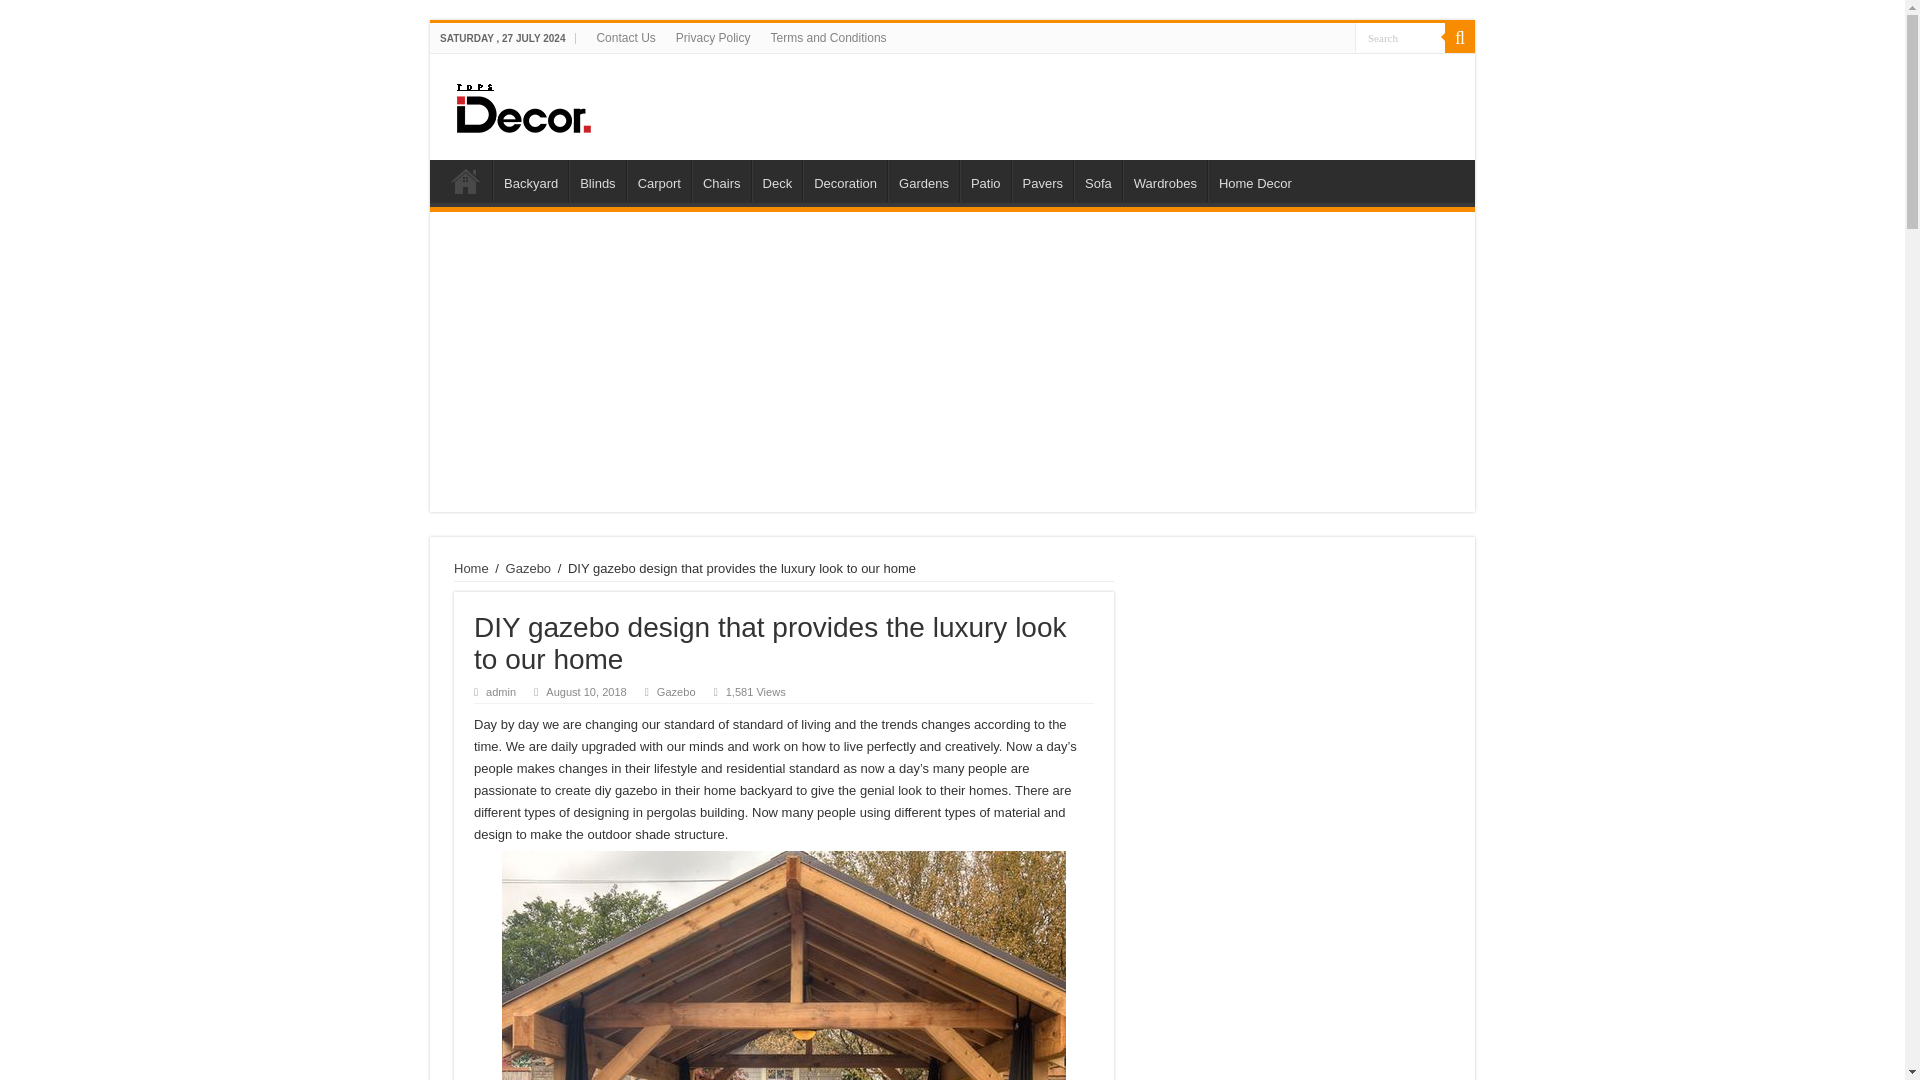 Image resolution: width=1920 pixels, height=1080 pixels. Describe the element at coordinates (471, 568) in the screenshot. I see `Home` at that location.